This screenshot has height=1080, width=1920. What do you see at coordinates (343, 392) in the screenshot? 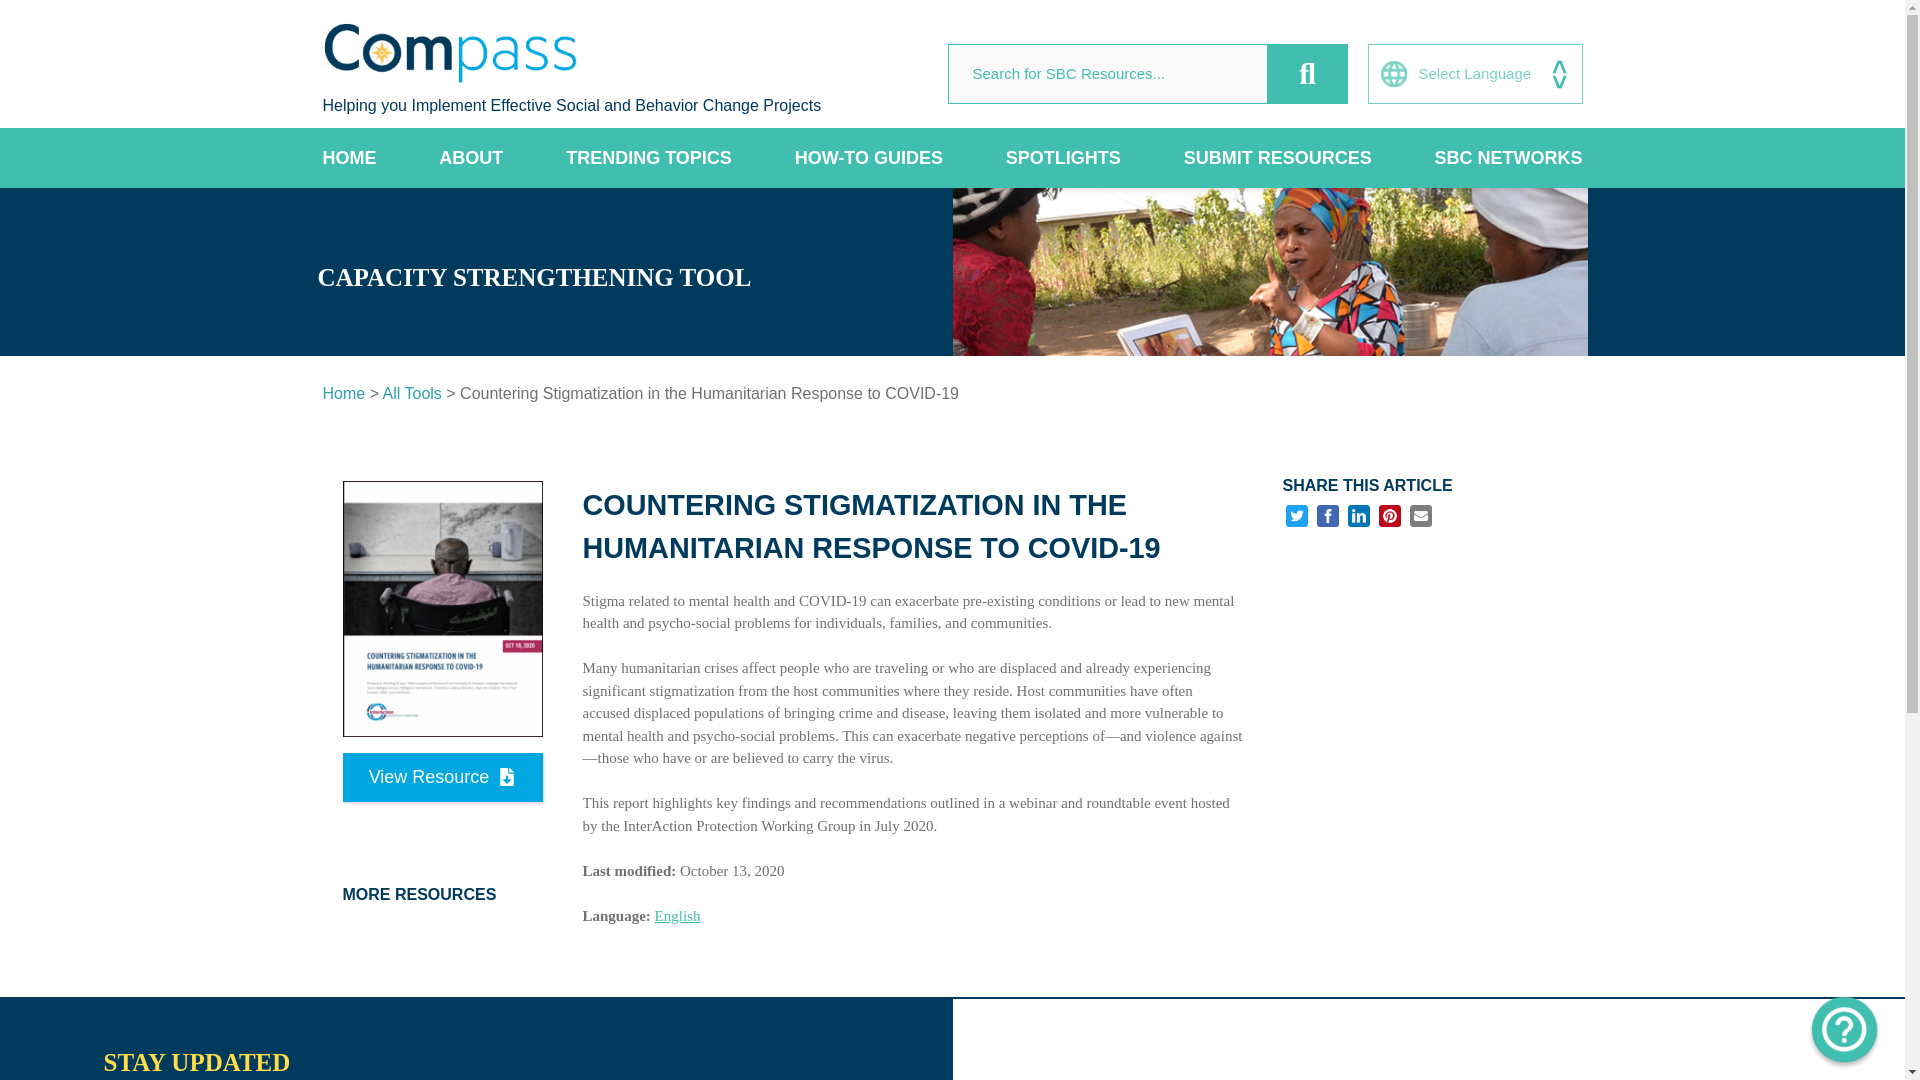
I see `Home` at bounding box center [343, 392].